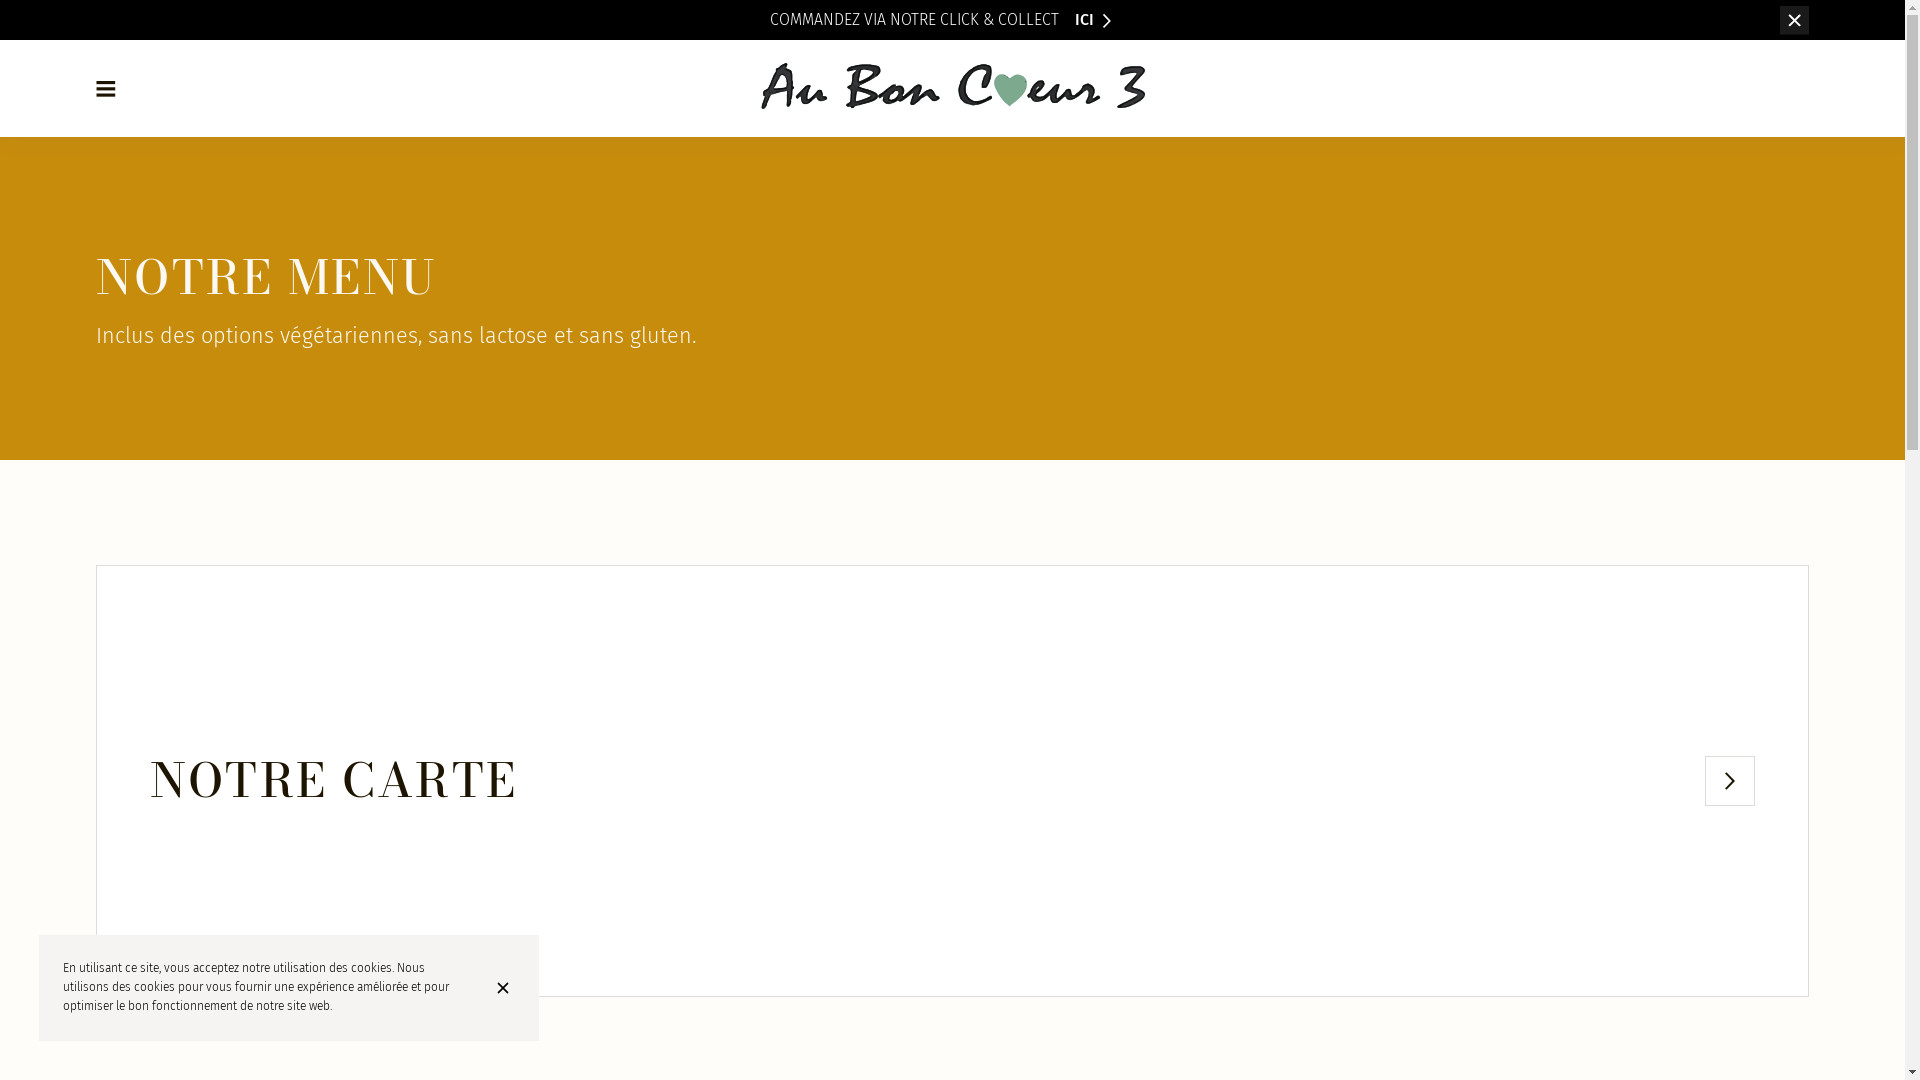 This screenshot has height=1080, width=1920. Describe the element at coordinates (952, 781) in the screenshot. I see `NOTRE CARTE` at that location.